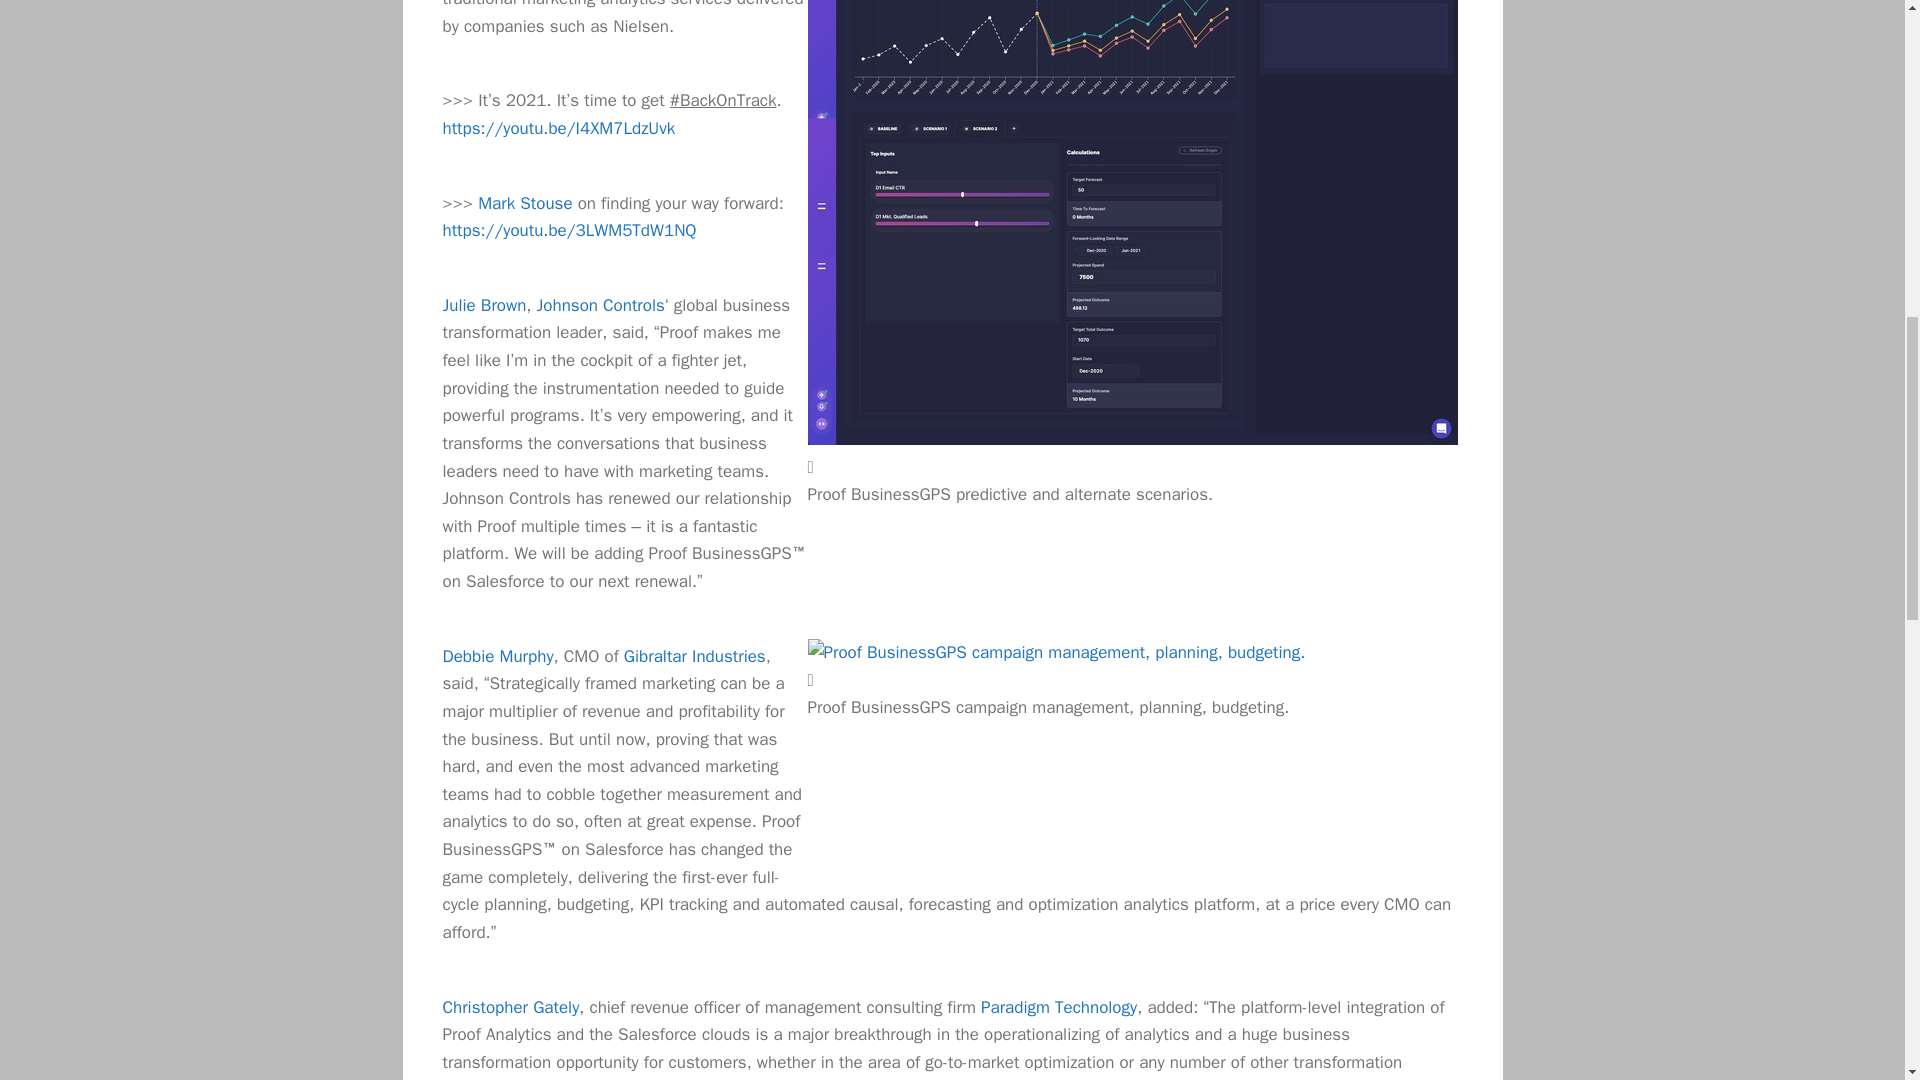  I want to click on Gibraltar Industries, so click(695, 656).